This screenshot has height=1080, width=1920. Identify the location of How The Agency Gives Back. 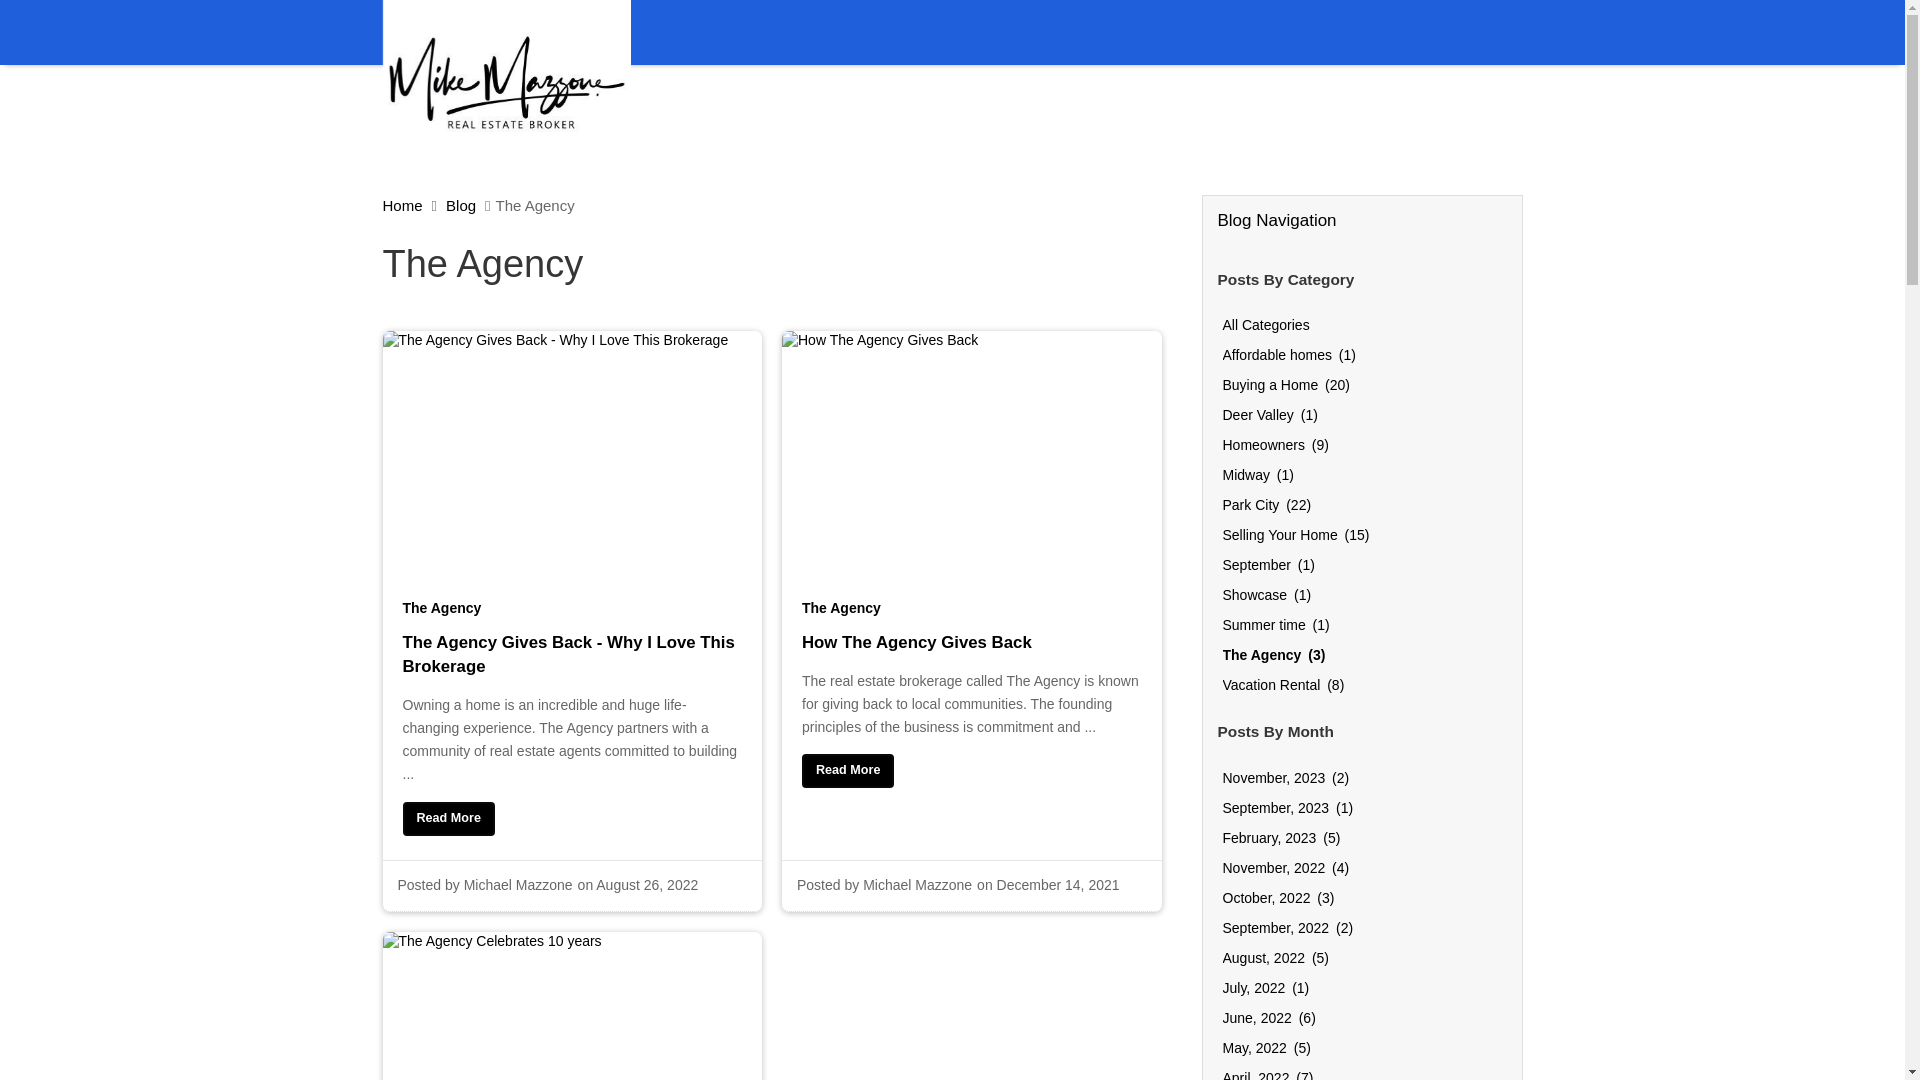
(972, 658).